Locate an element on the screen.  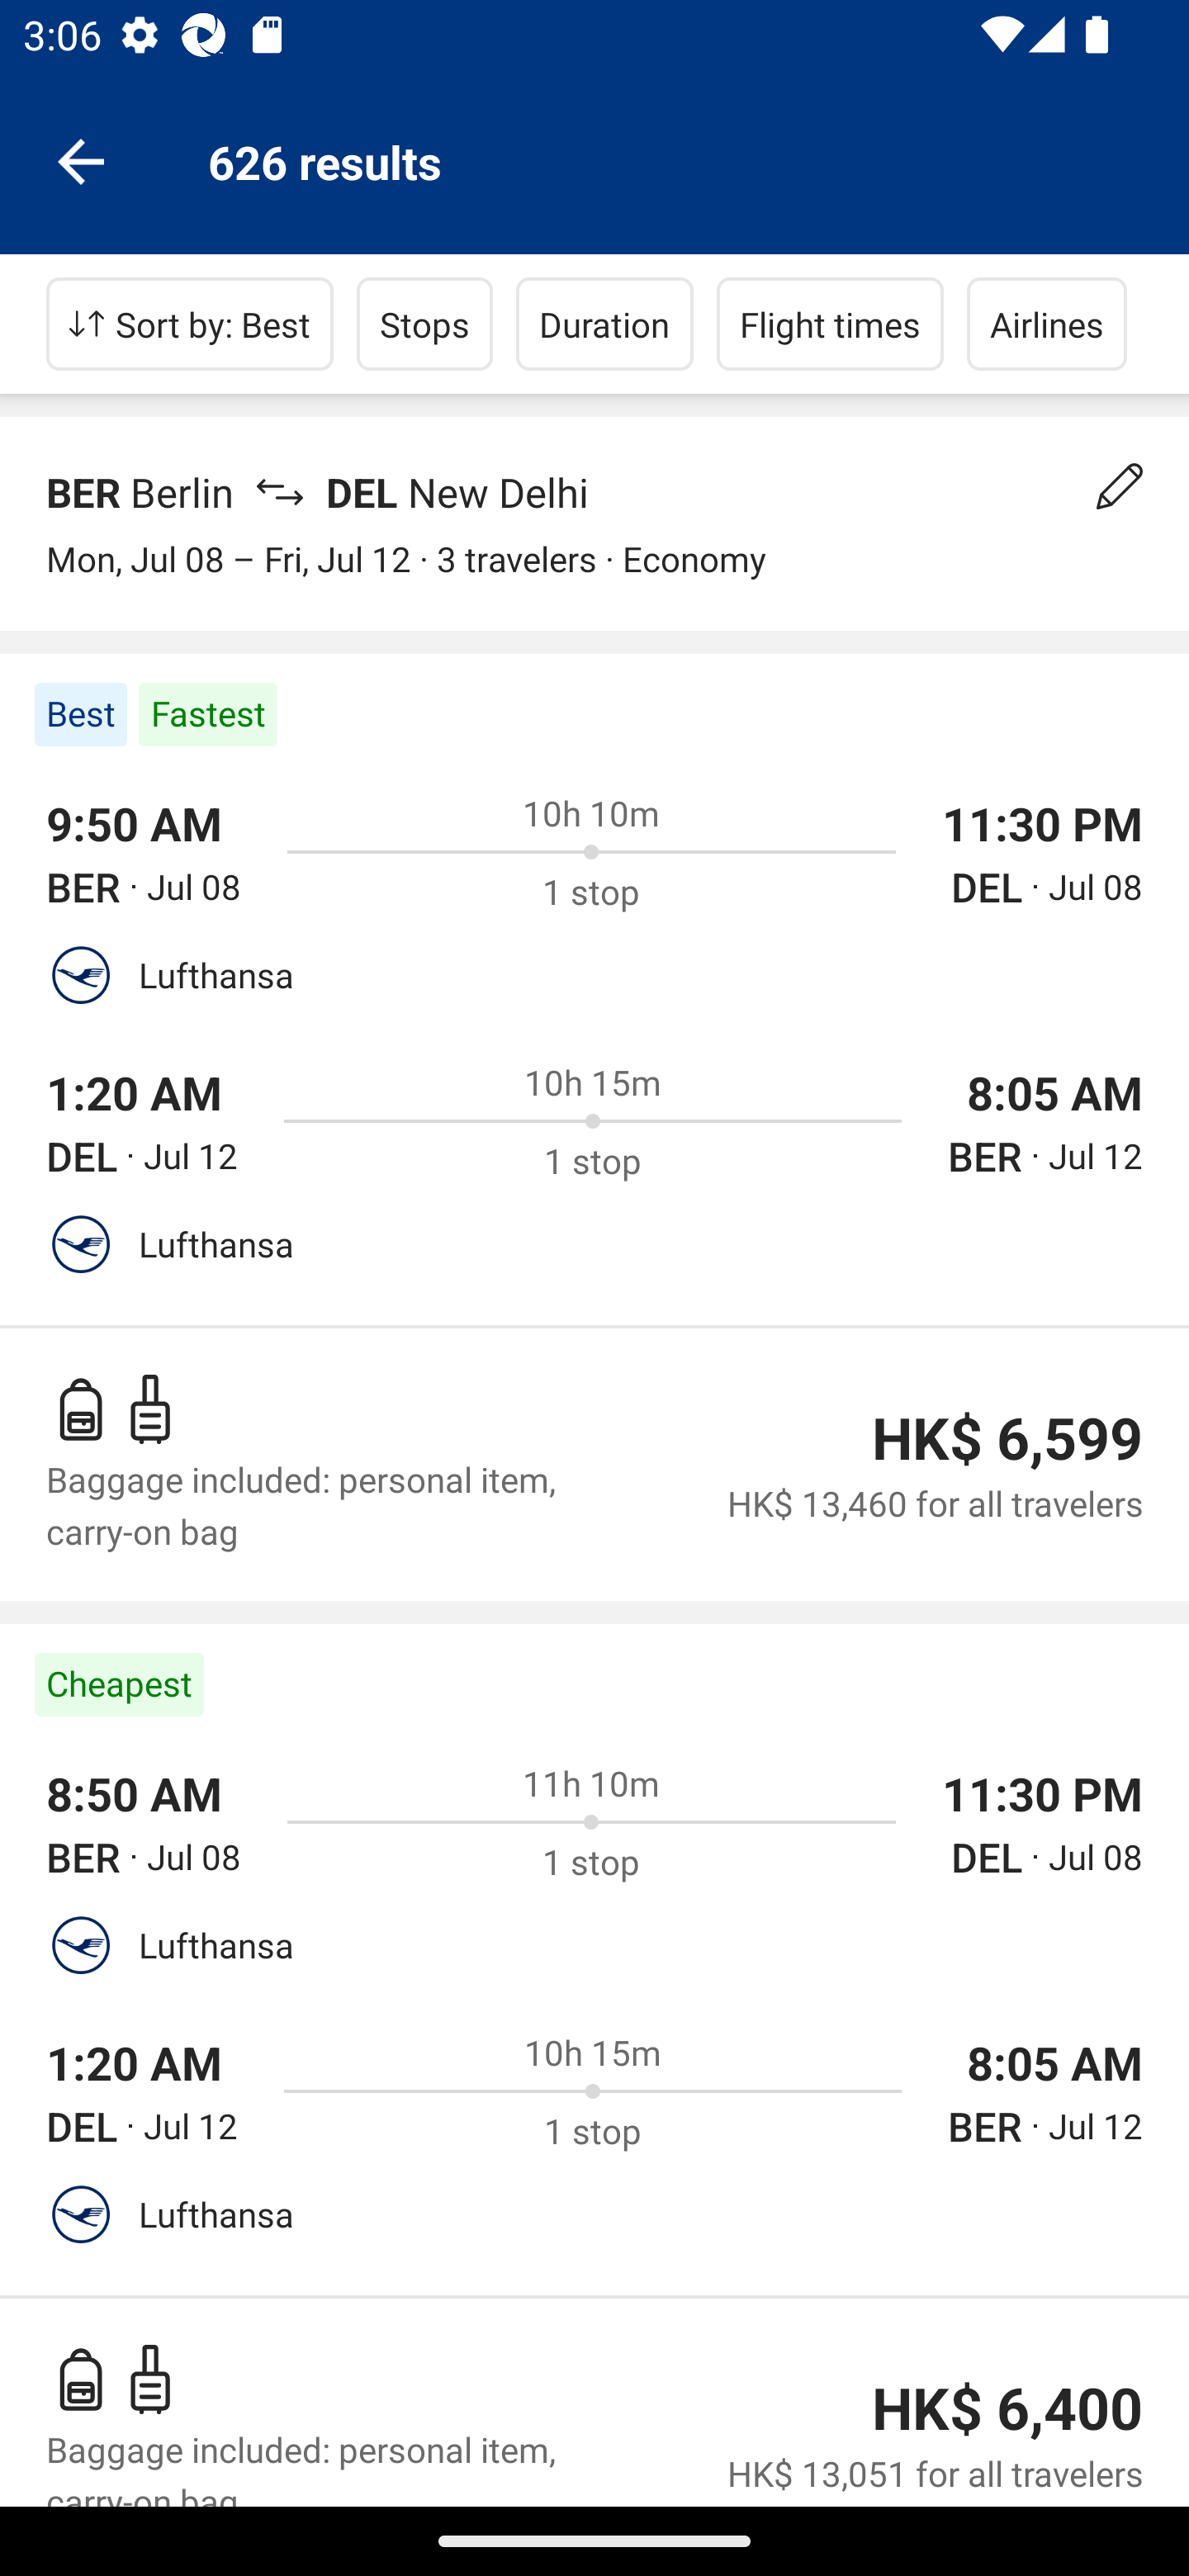
Sort by: Best is located at coordinates (190, 324).